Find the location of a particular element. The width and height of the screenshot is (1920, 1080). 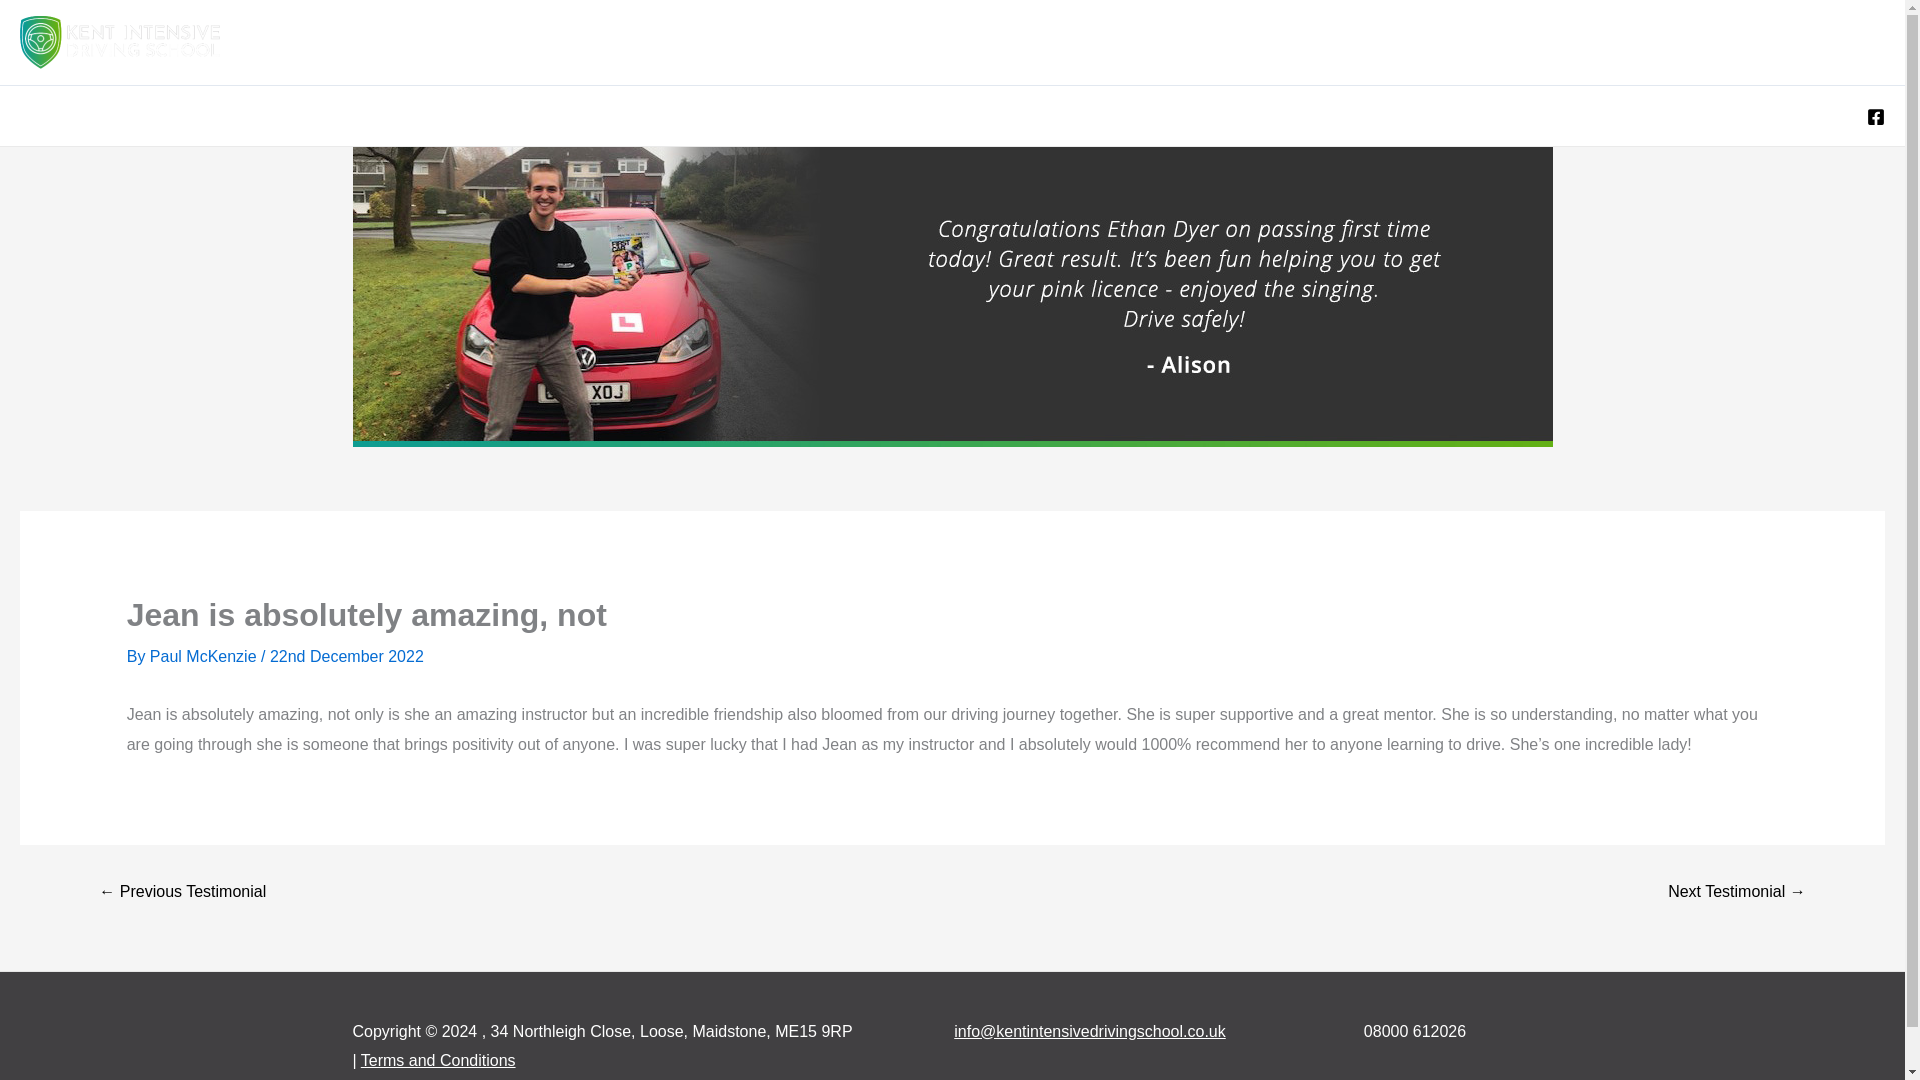

Testimonials is located at coordinates (1616, 42).